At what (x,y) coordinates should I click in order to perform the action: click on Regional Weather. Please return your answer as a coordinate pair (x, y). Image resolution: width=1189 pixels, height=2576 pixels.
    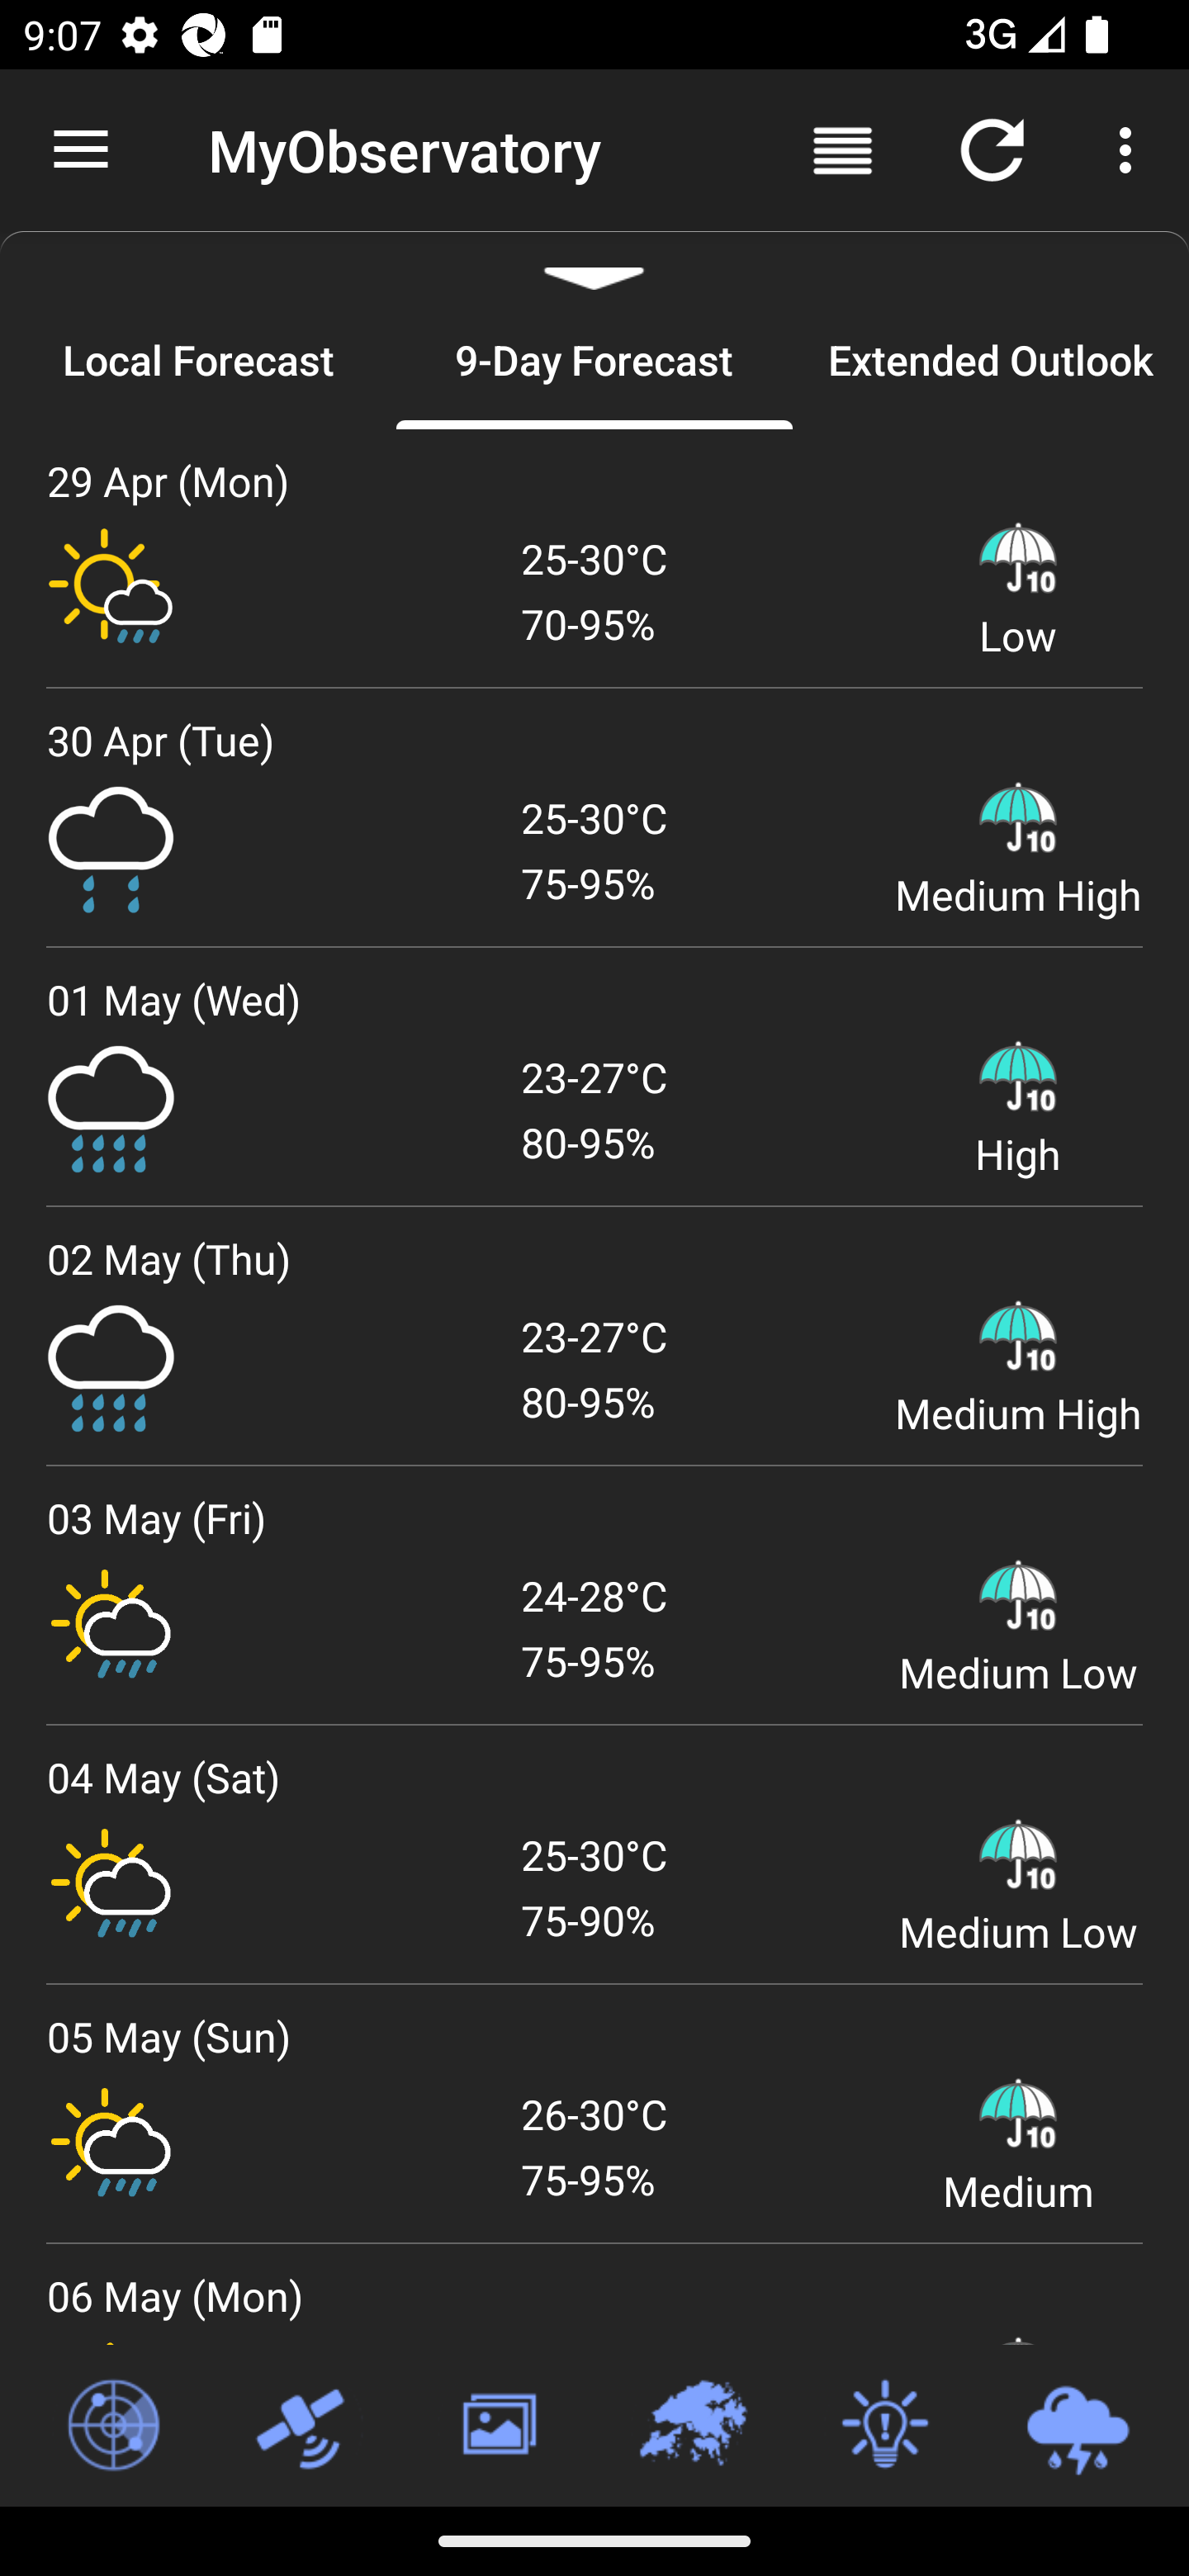
    Looking at the image, I should click on (691, 2426).